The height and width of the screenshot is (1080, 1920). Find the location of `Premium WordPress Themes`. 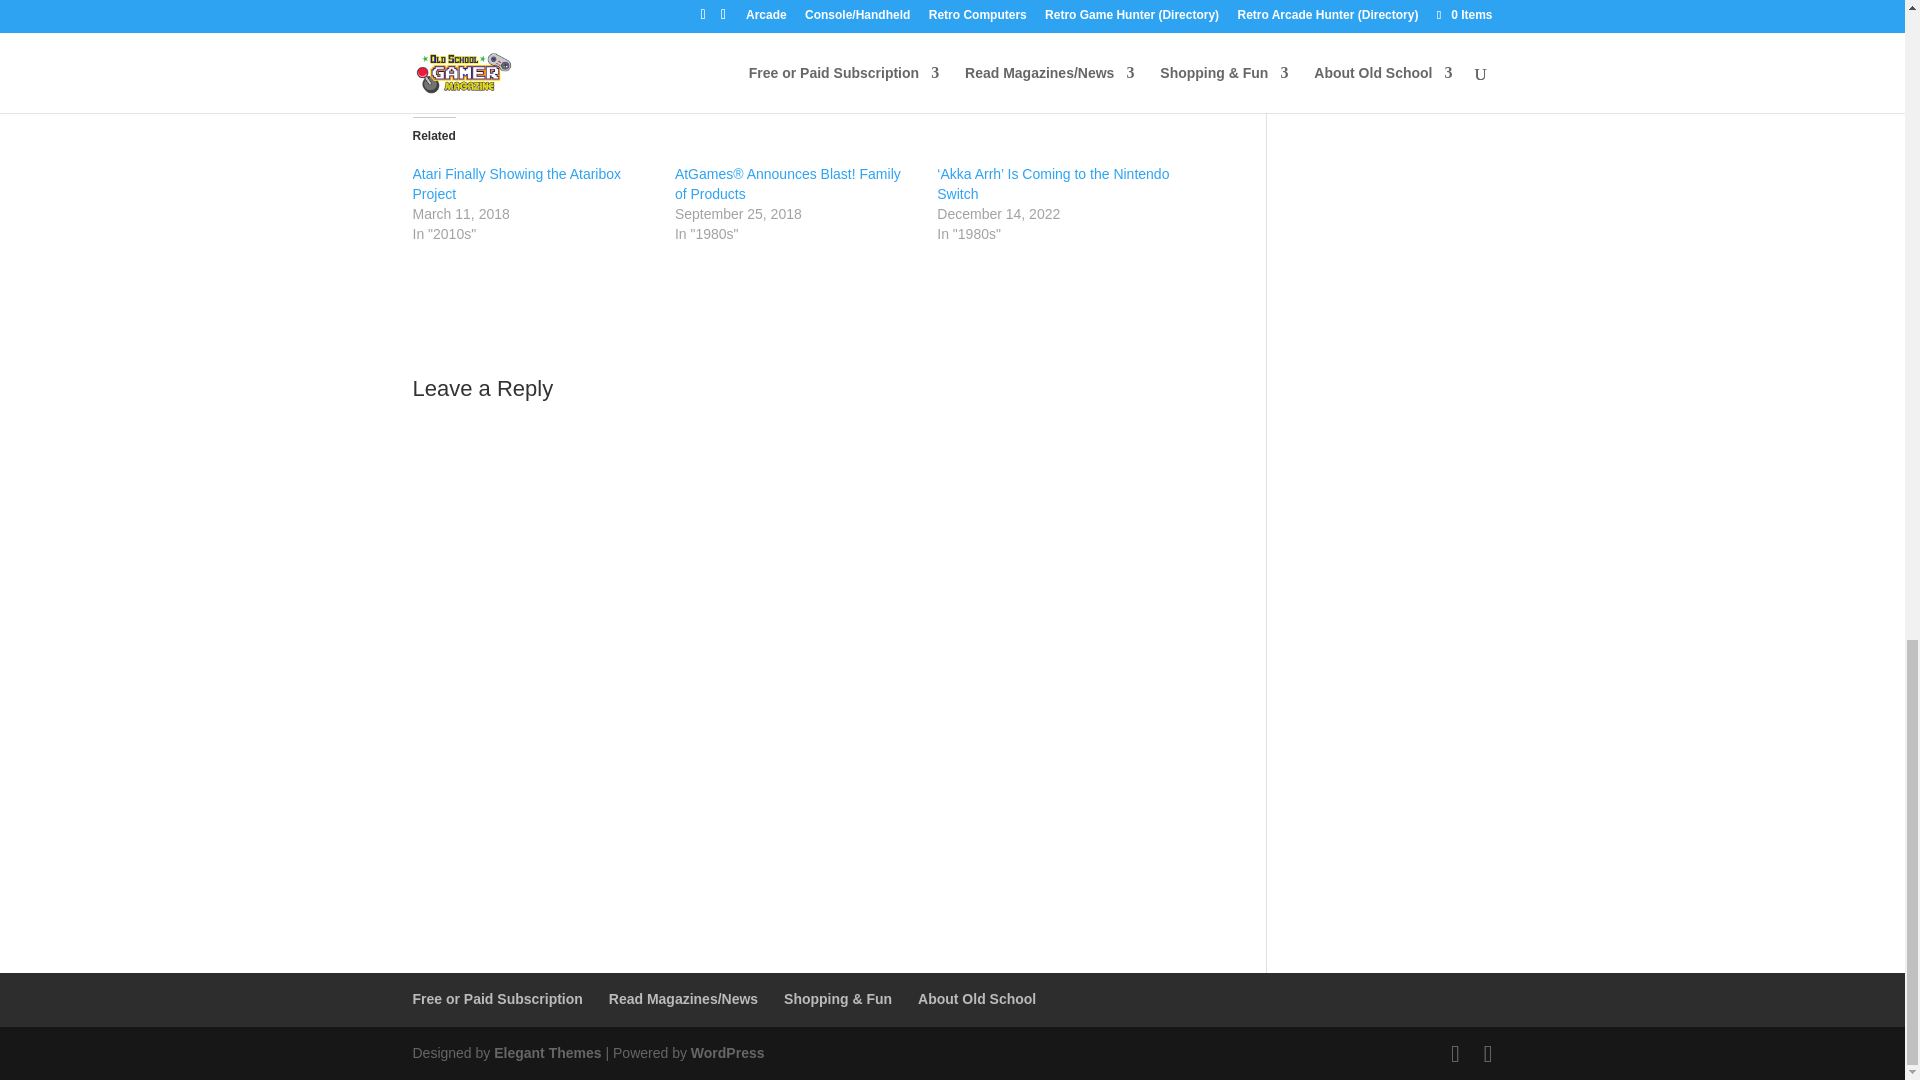

Premium WordPress Themes is located at coordinates (546, 1052).